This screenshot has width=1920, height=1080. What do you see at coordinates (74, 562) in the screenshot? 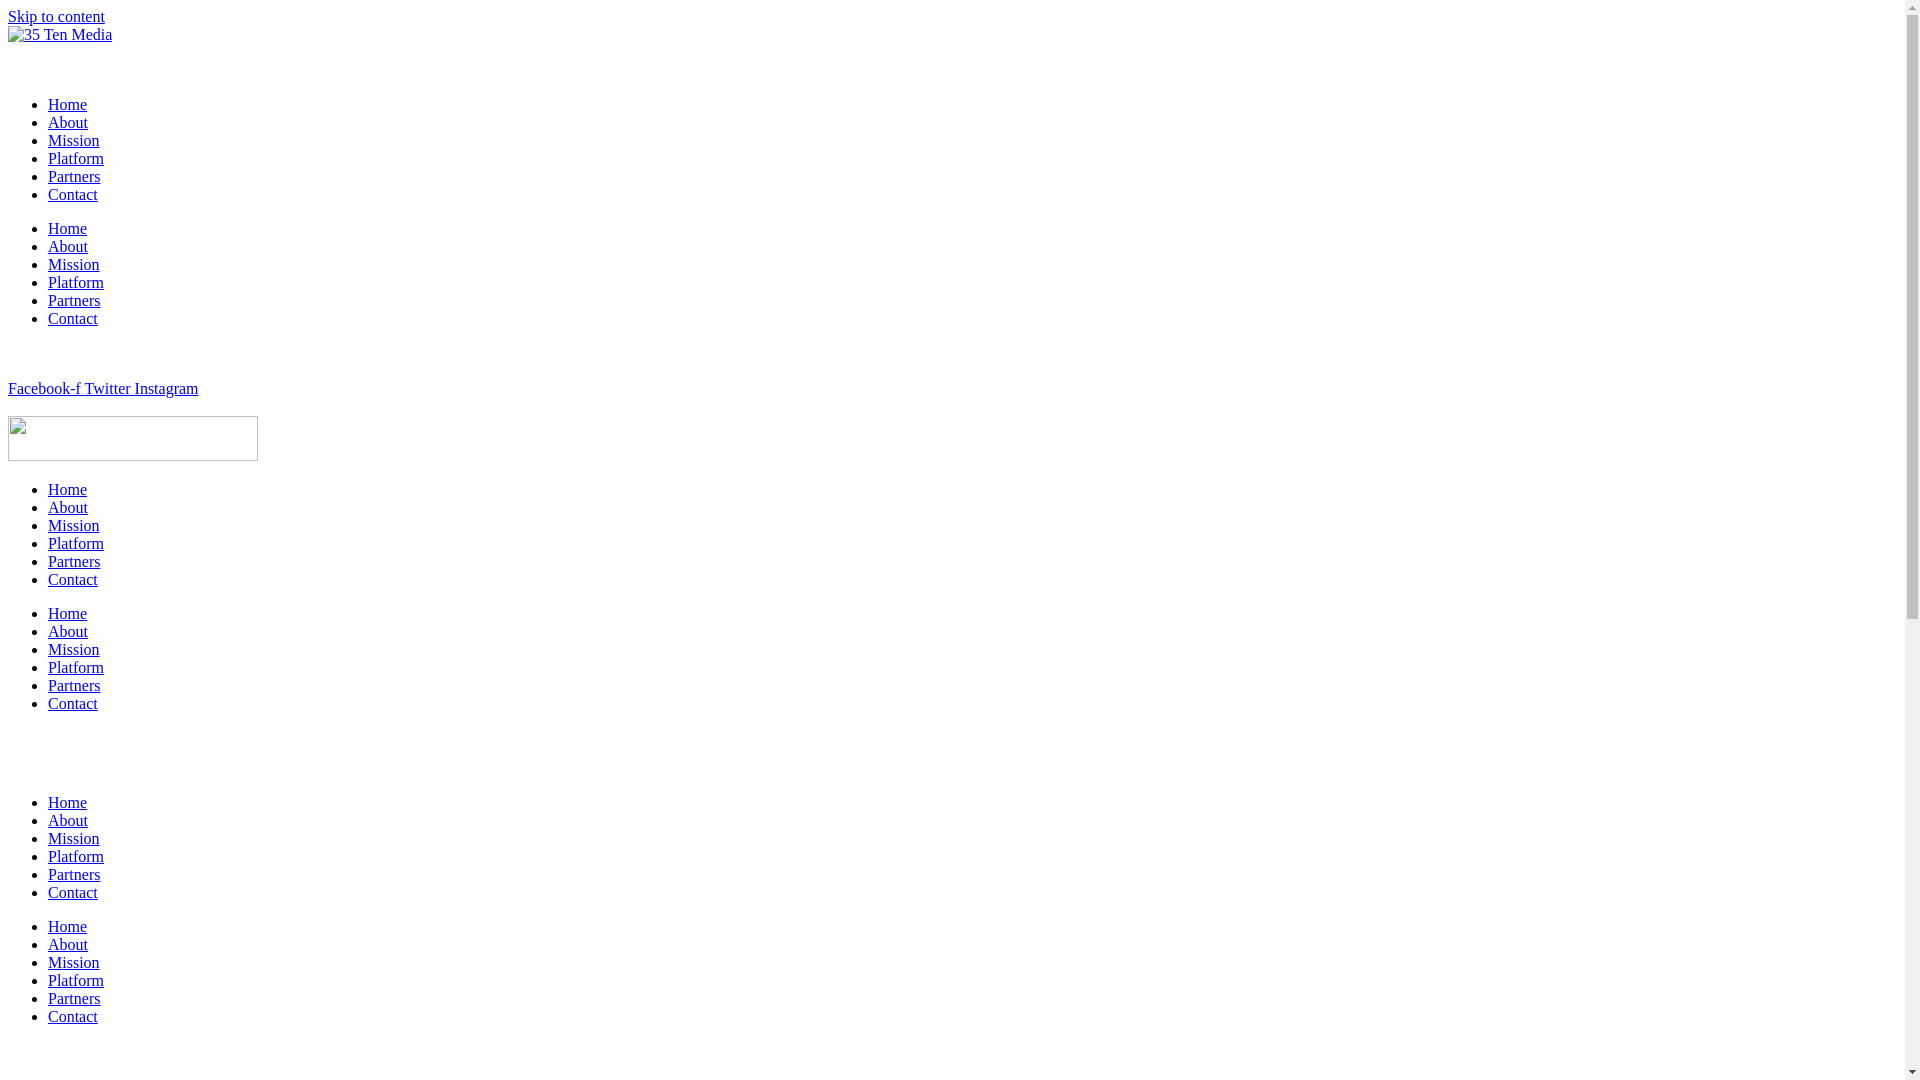
I see `Partners` at bounding box center [74, 562].